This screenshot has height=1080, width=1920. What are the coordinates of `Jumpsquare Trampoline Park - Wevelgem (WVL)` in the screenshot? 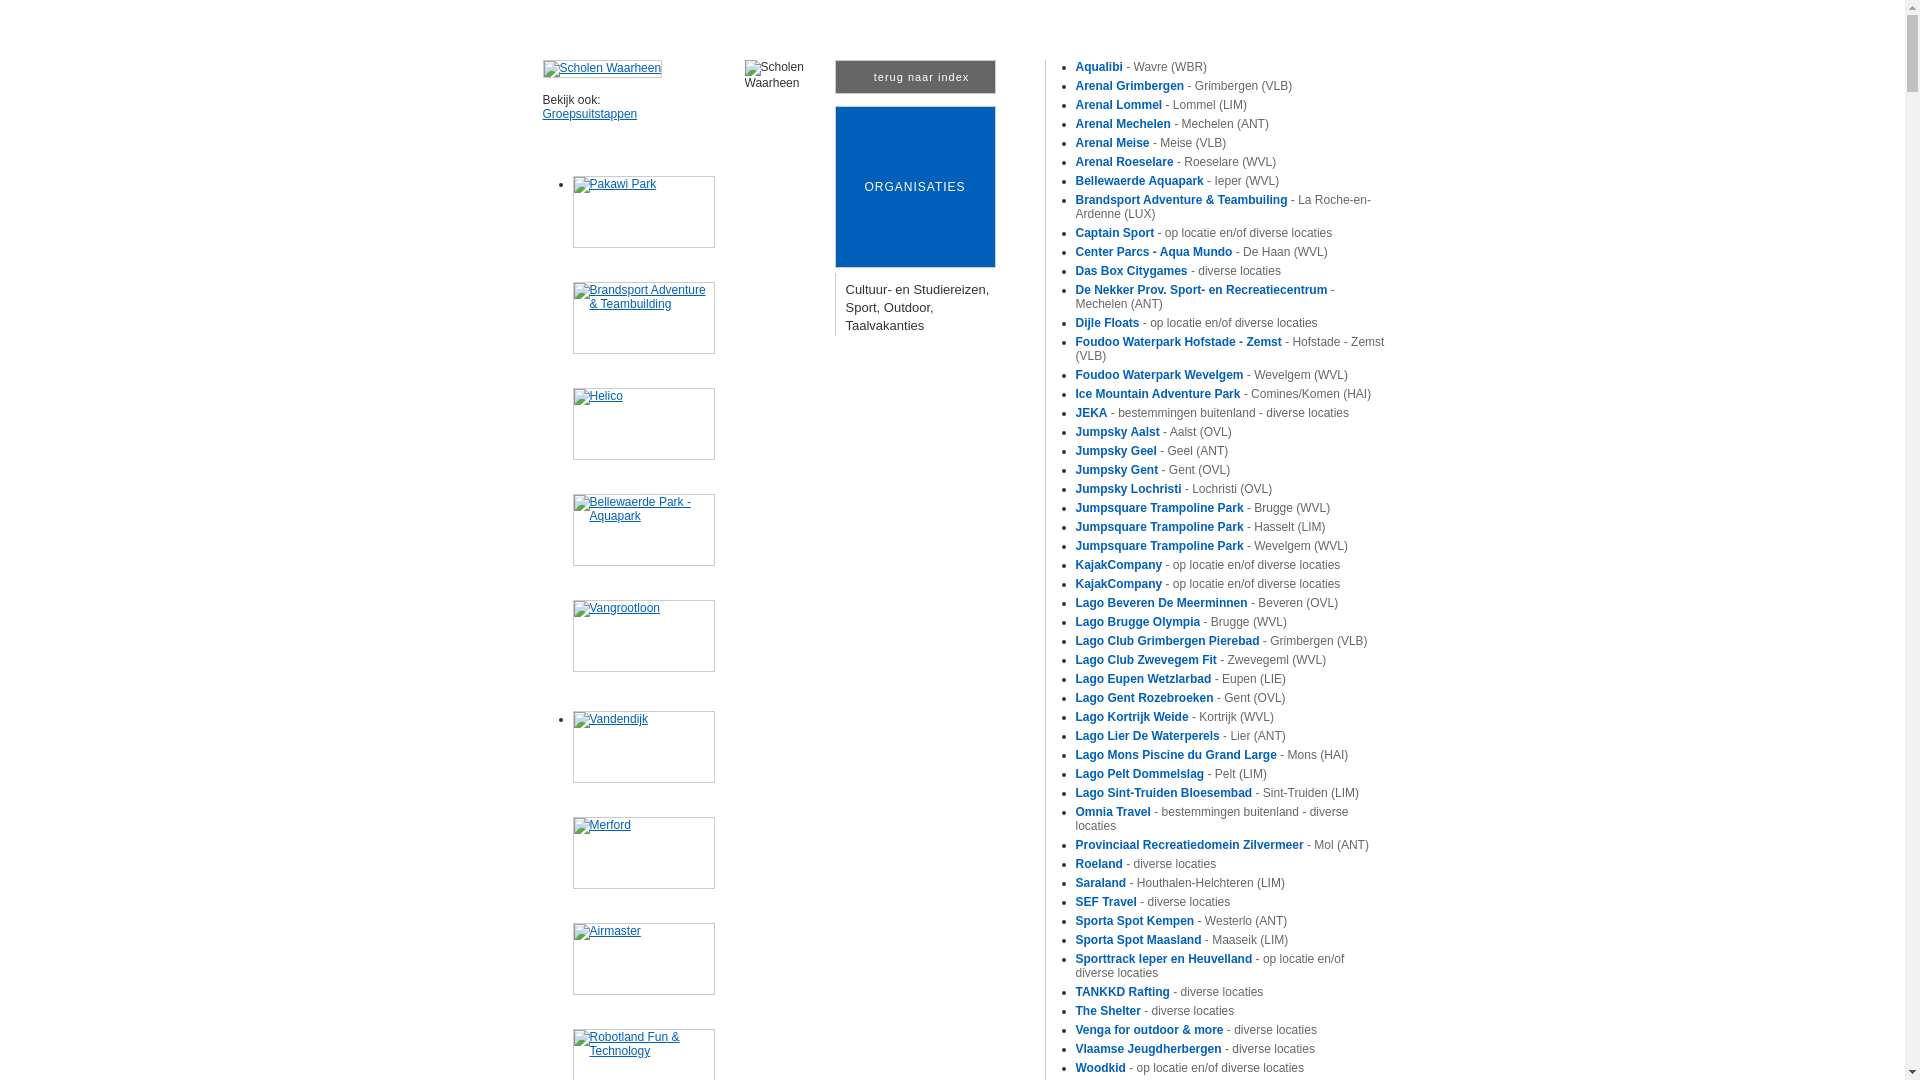 It's located at (1212, 546).